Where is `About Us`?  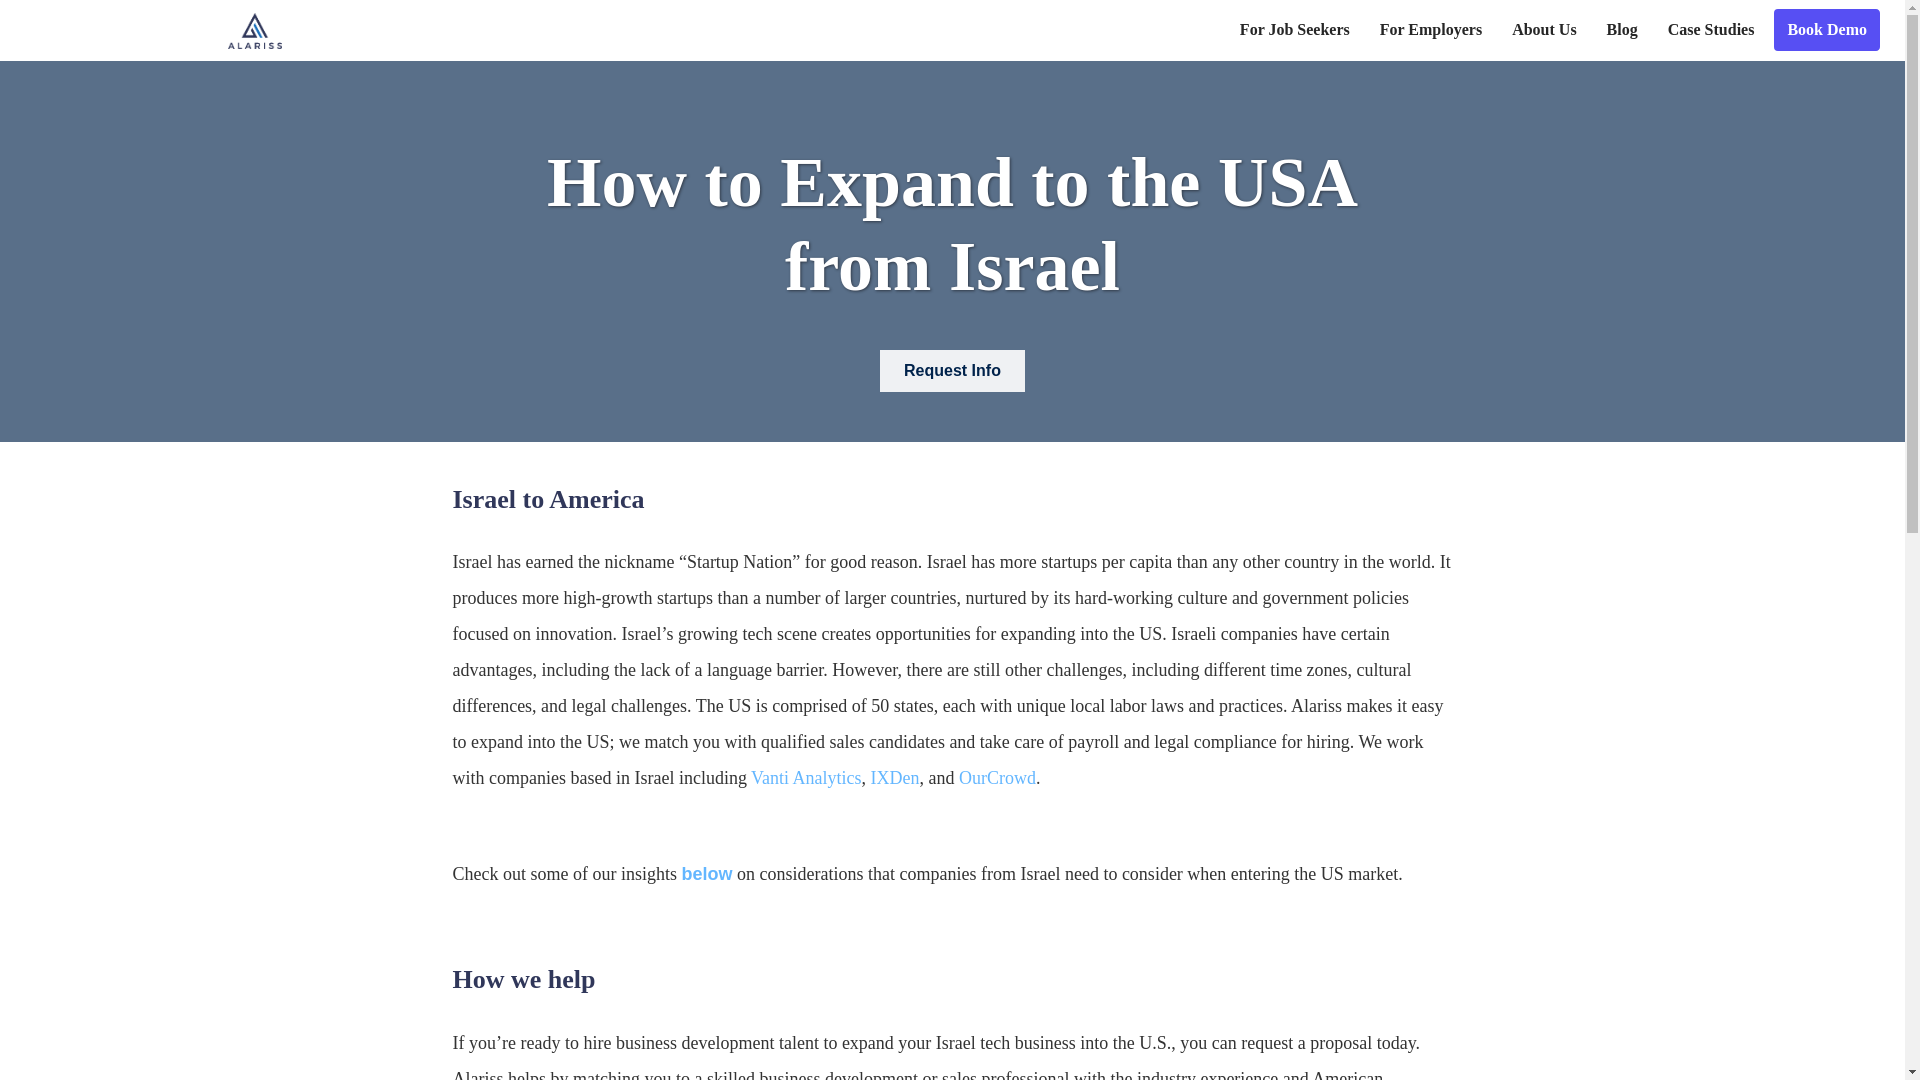 About Us is located at coordinates (1543, 29).